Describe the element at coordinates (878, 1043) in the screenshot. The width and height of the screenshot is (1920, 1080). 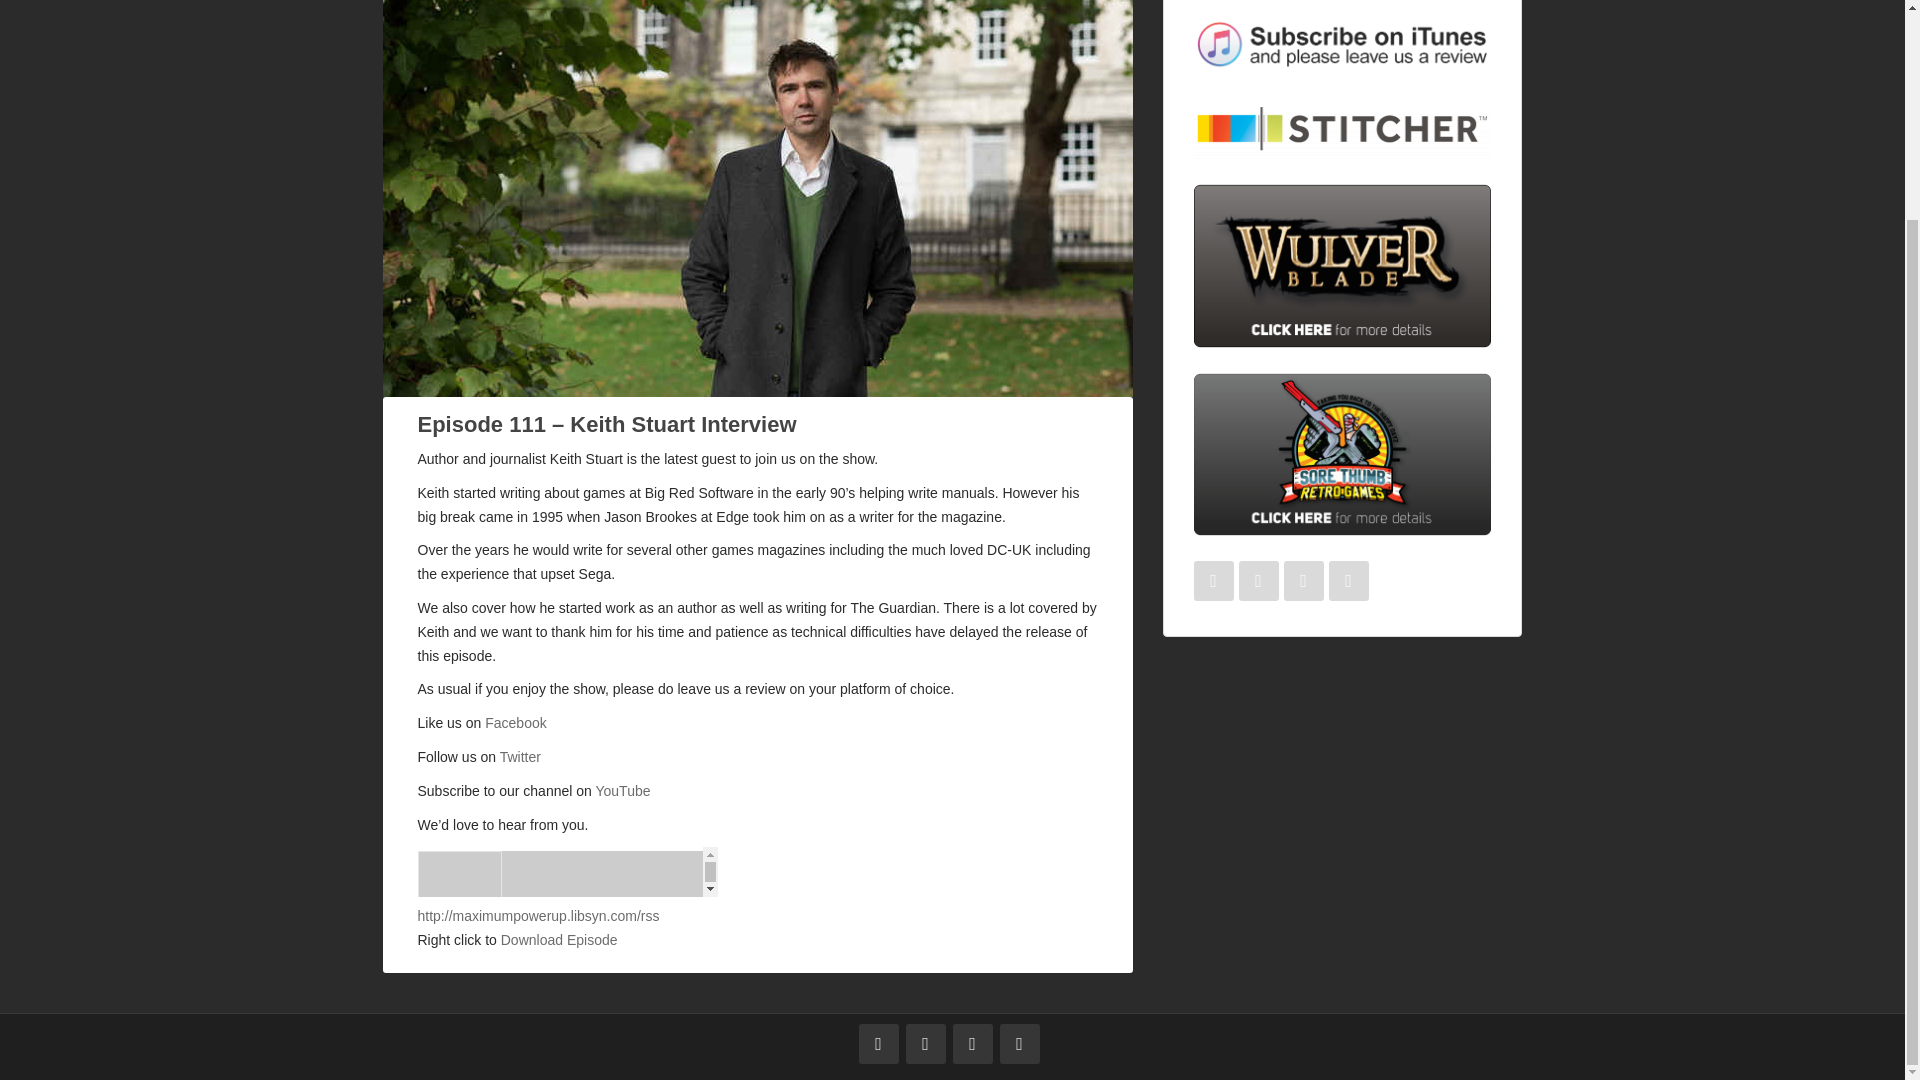
I see `Follow us on Facebook` at that location.